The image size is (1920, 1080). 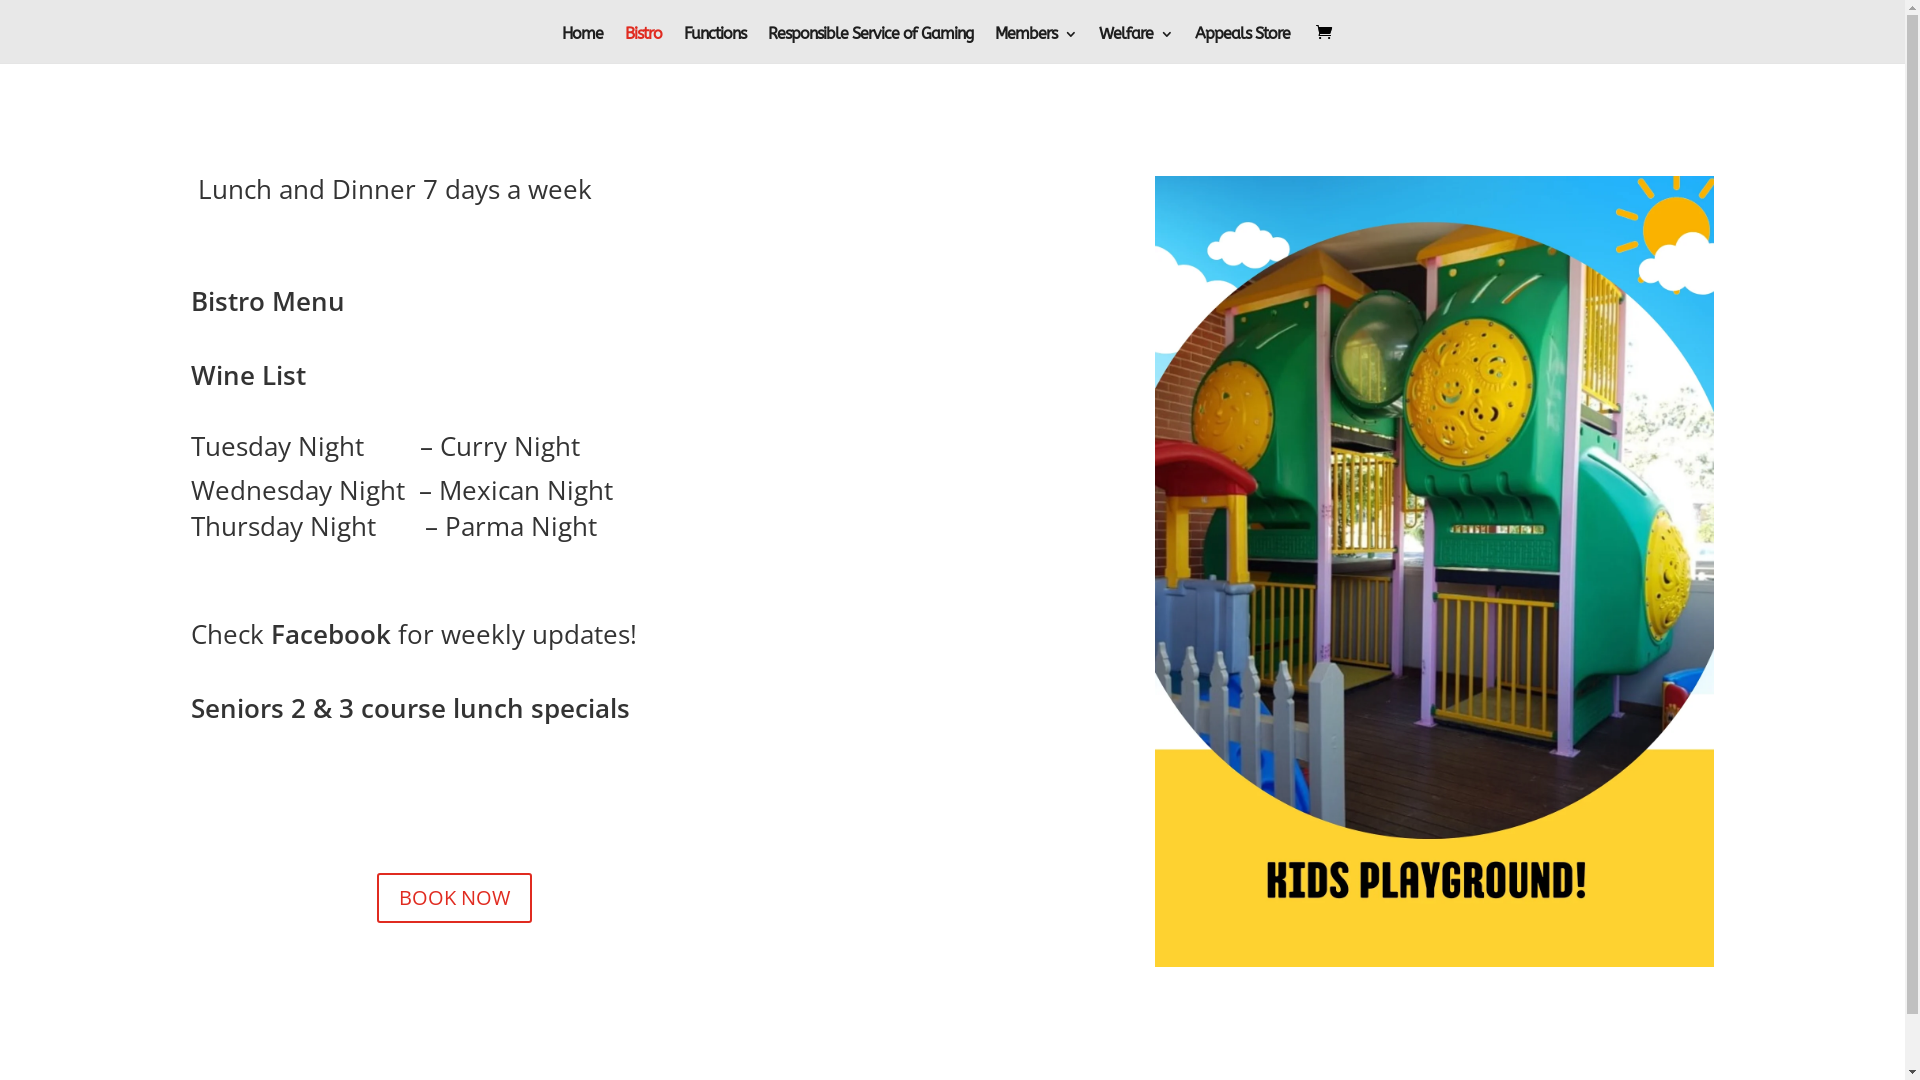 I want to click on BOOK NOW, so click(x=454, y=898).